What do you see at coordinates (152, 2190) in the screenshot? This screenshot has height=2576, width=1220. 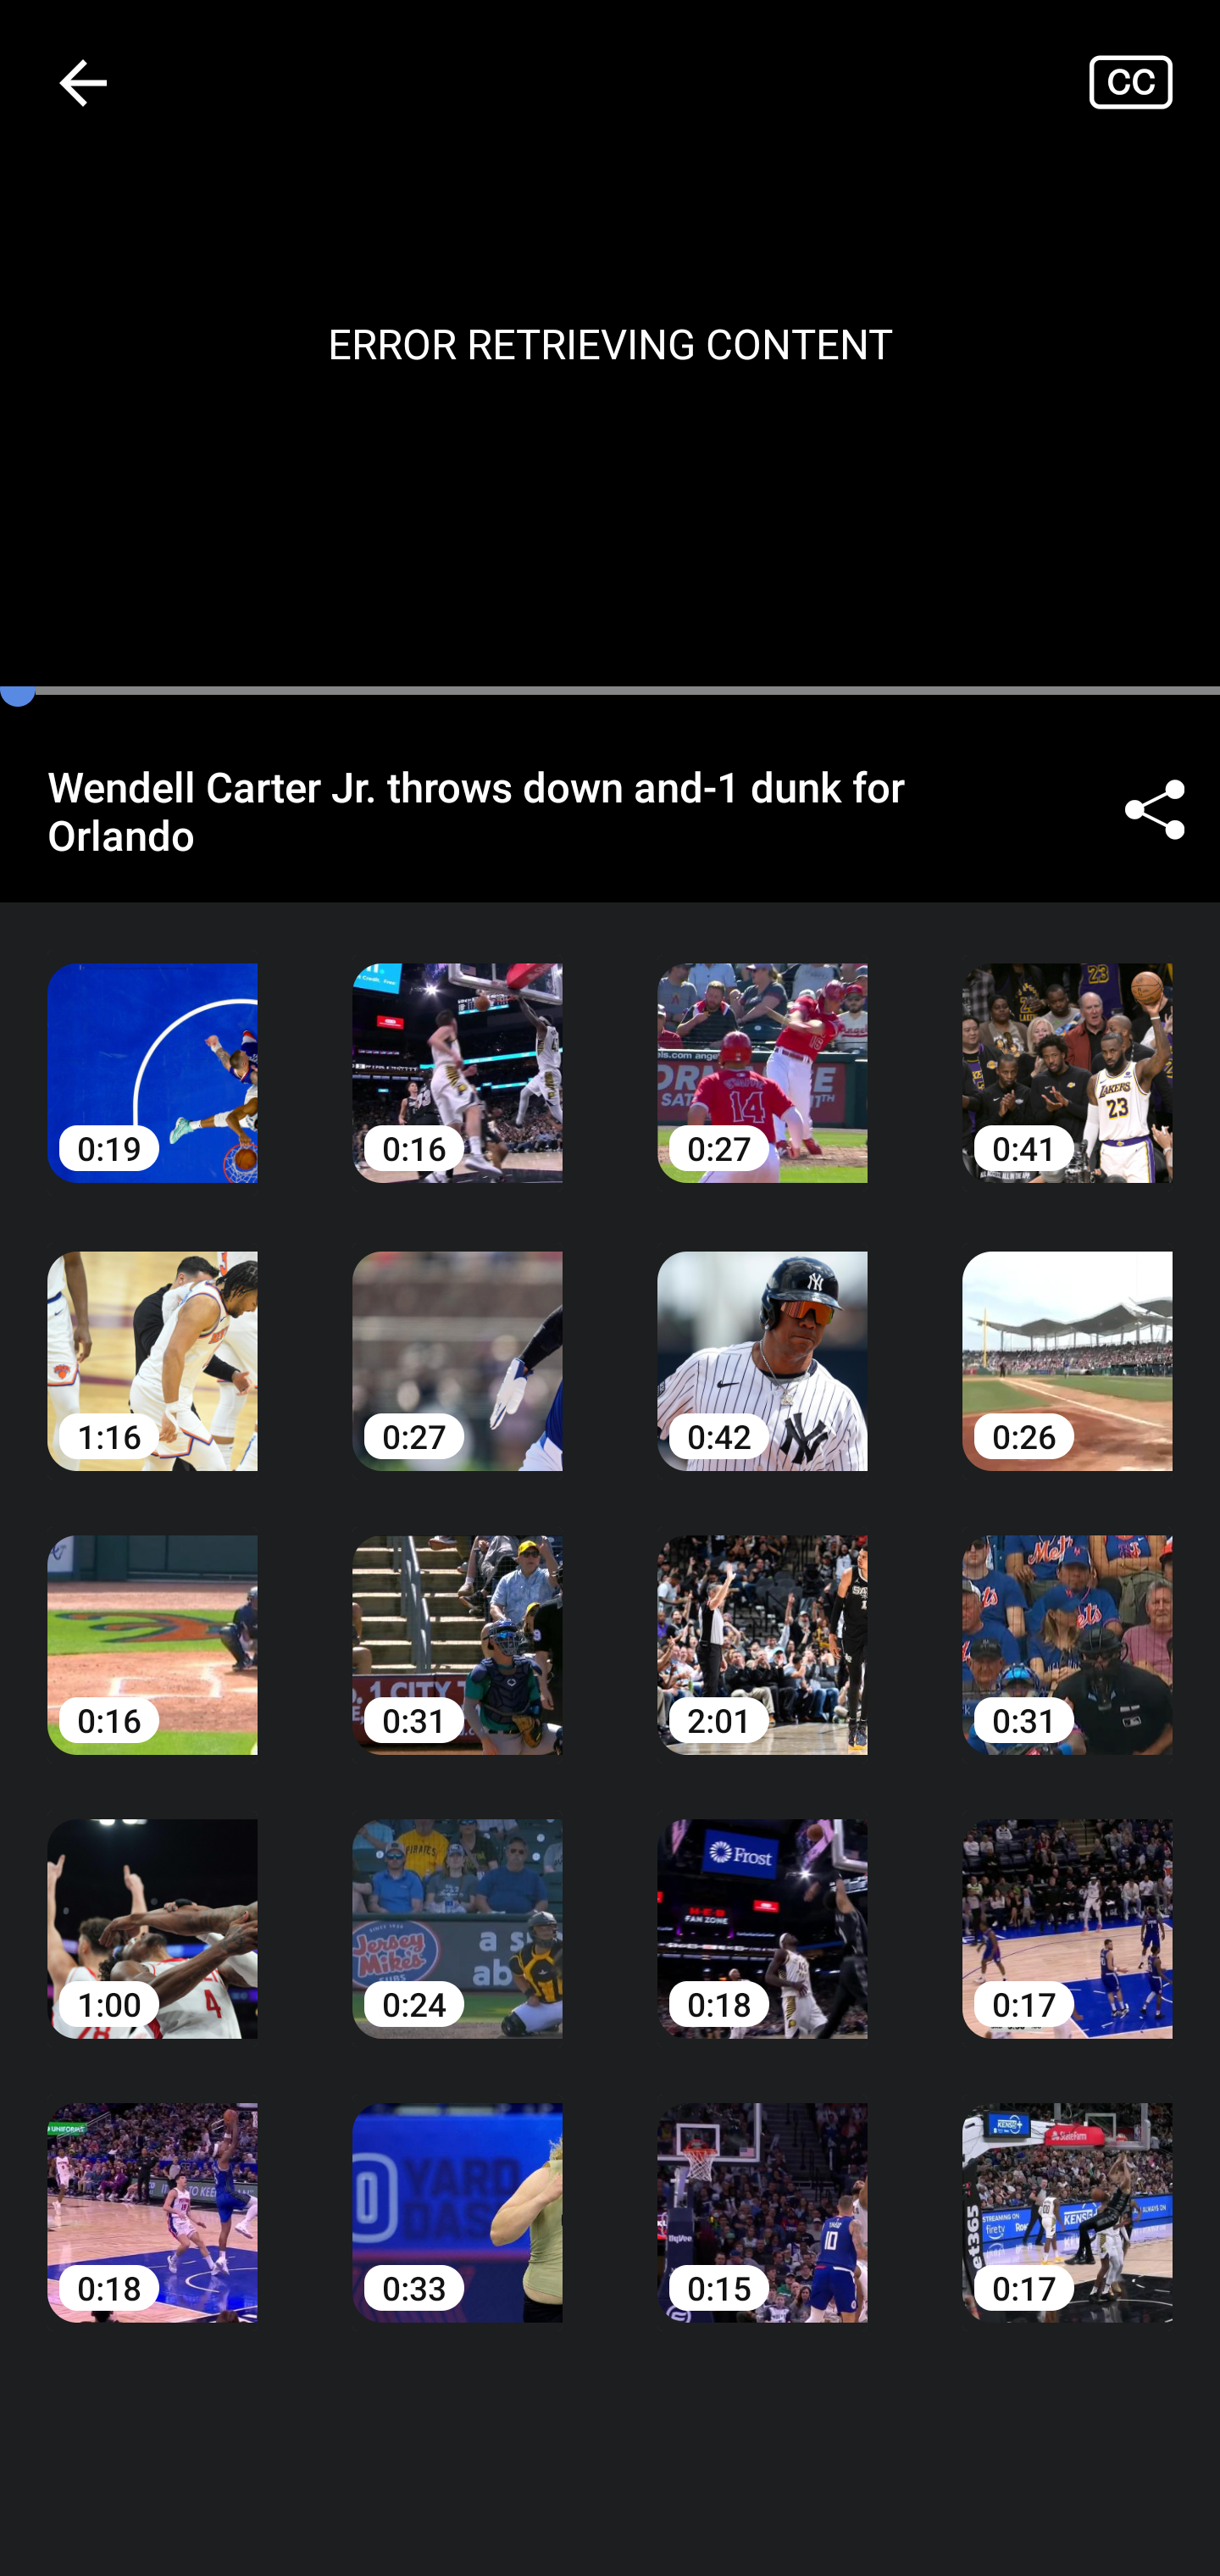 I see `0:18` at bounding box center [152, 2190].